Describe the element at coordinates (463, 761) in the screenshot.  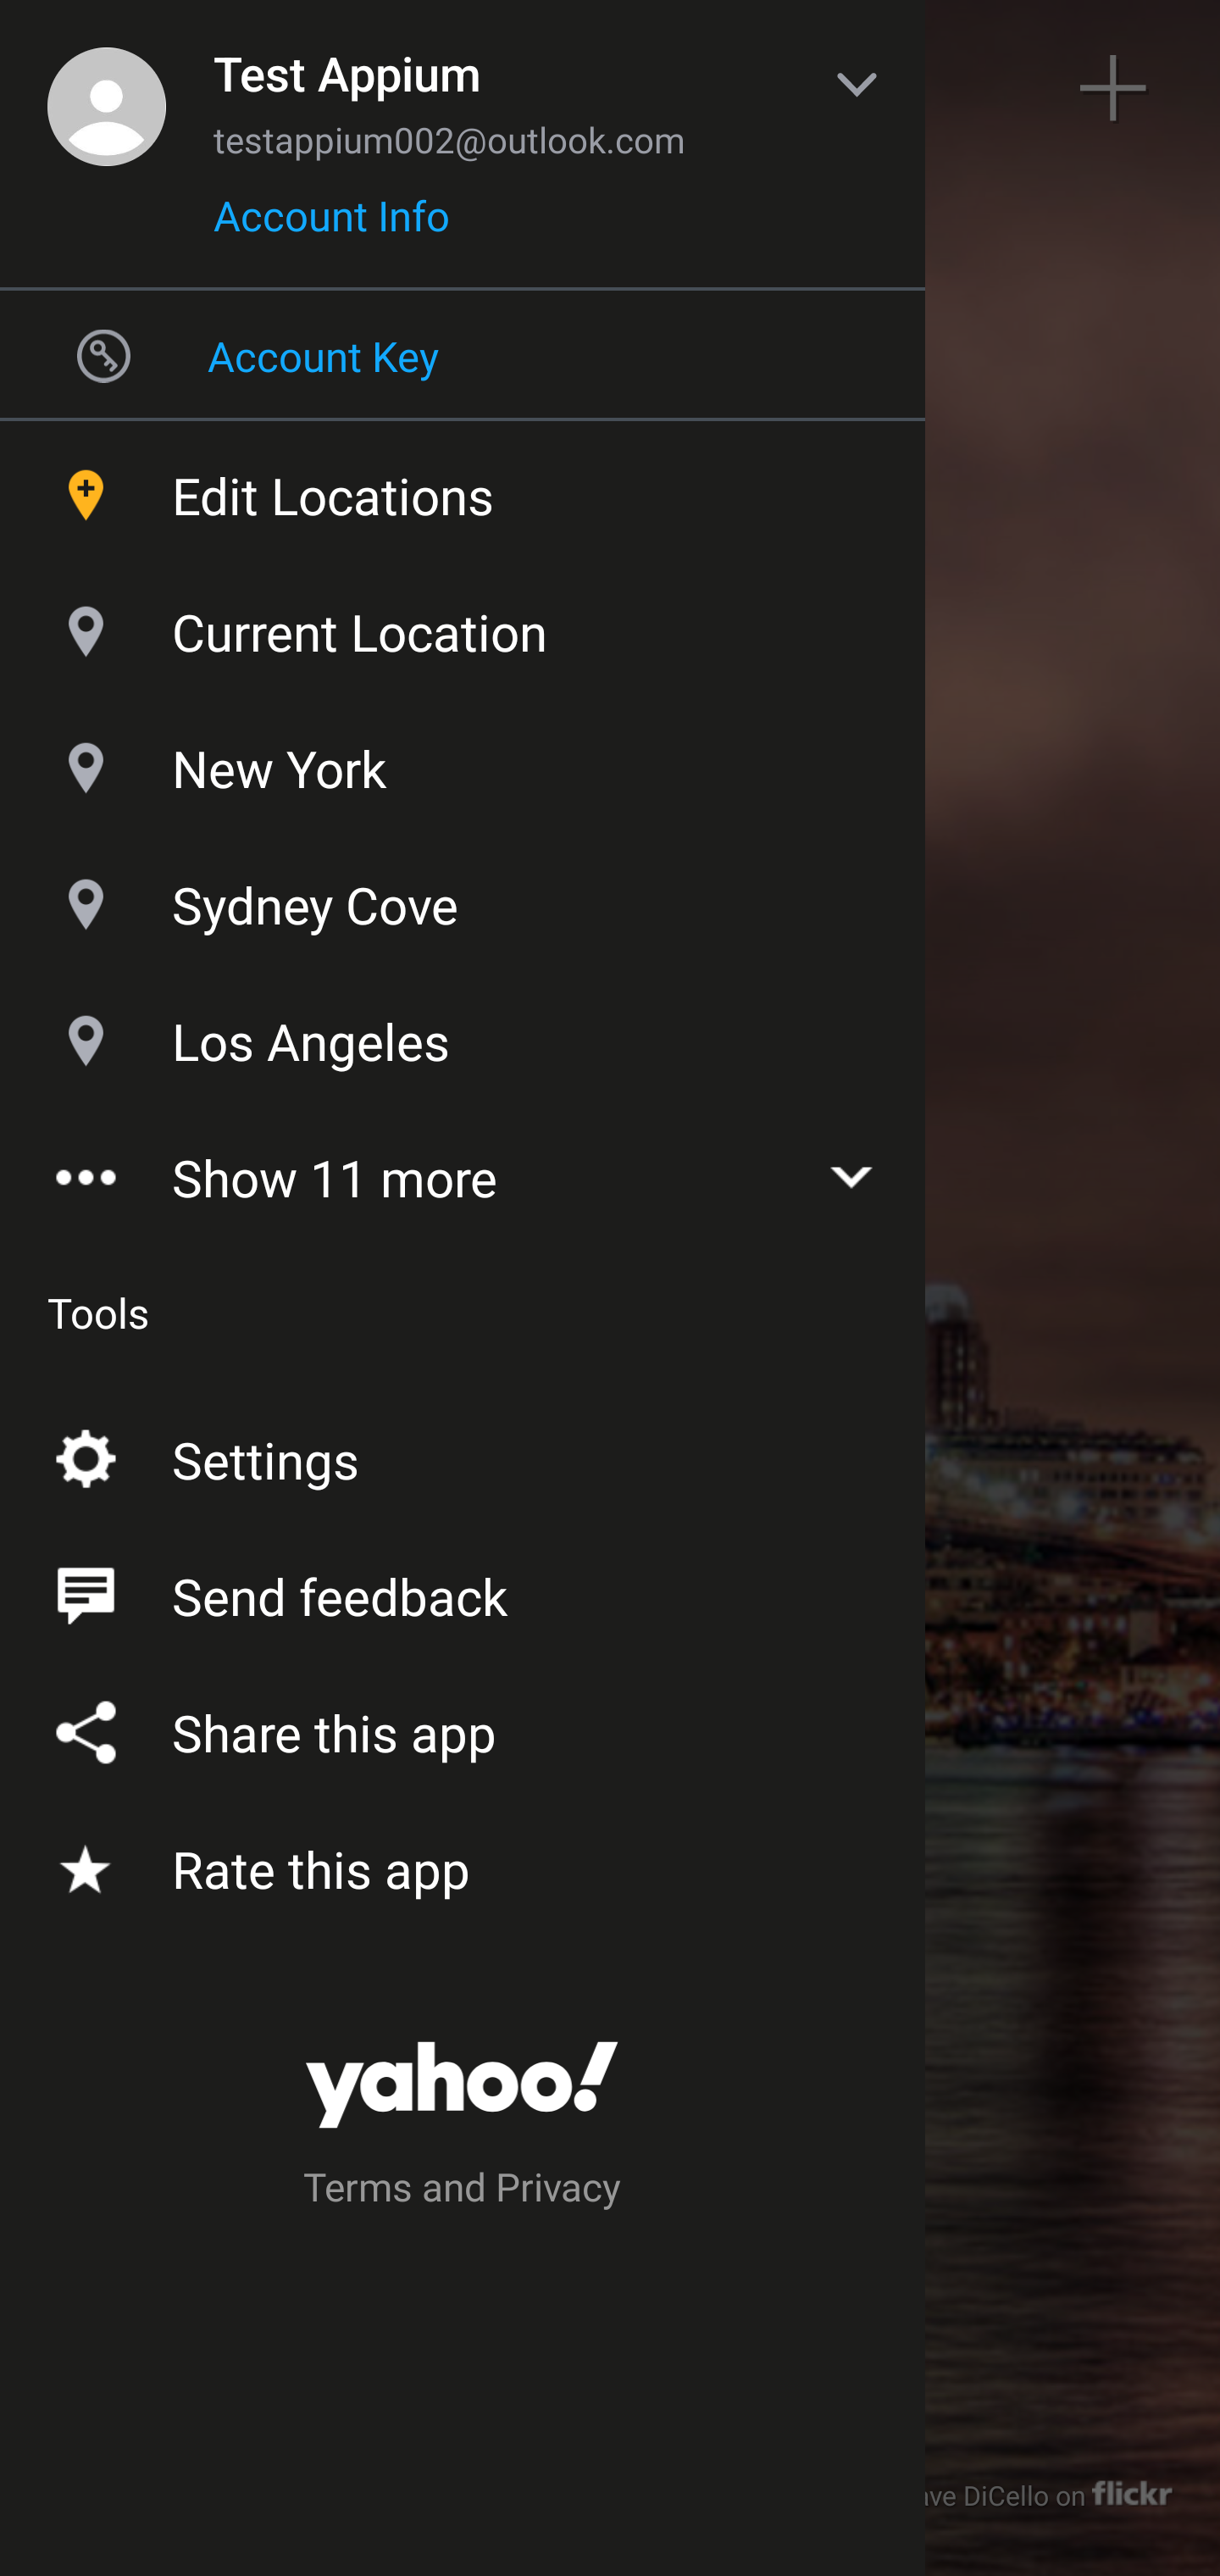
I see `New York` at that location.